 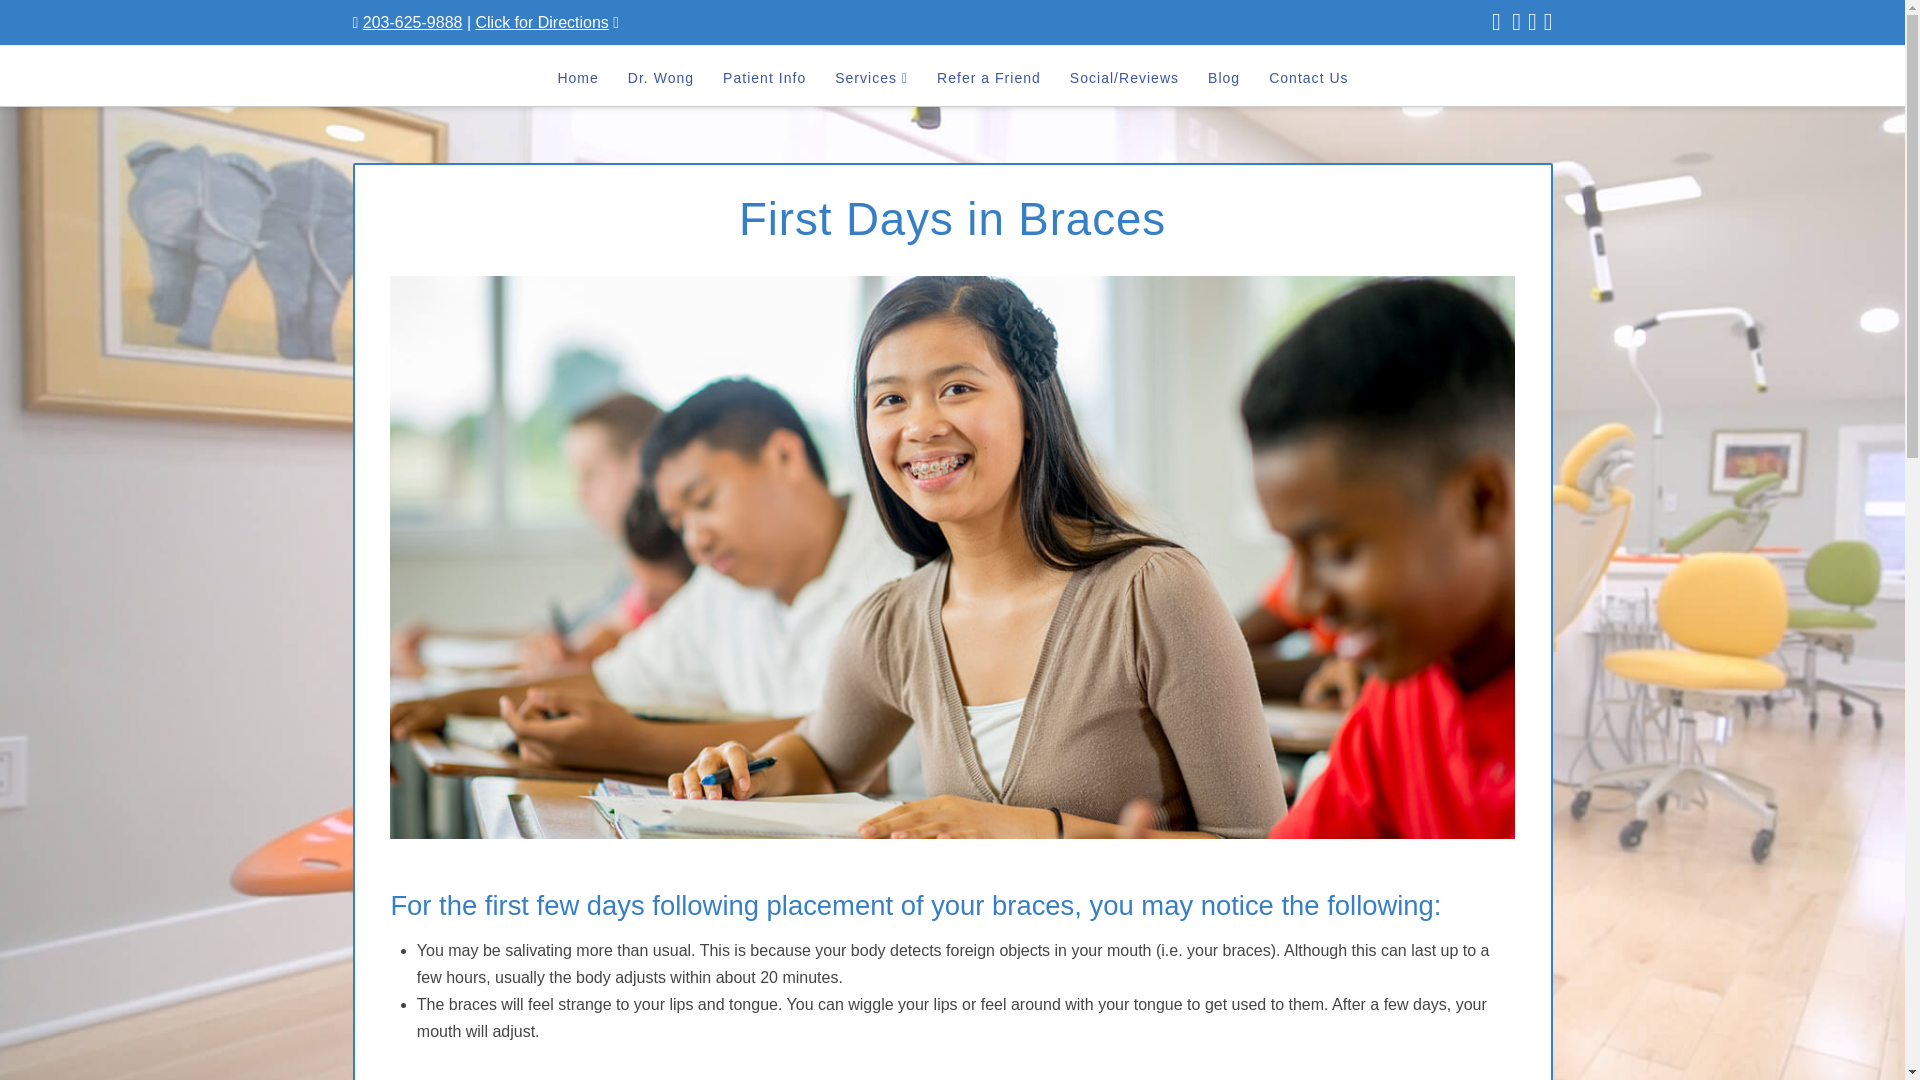 What do you see at coordinates (988, 76) in the screenshot?
I see `Refer a Friend` at bounding box center [988, 76].